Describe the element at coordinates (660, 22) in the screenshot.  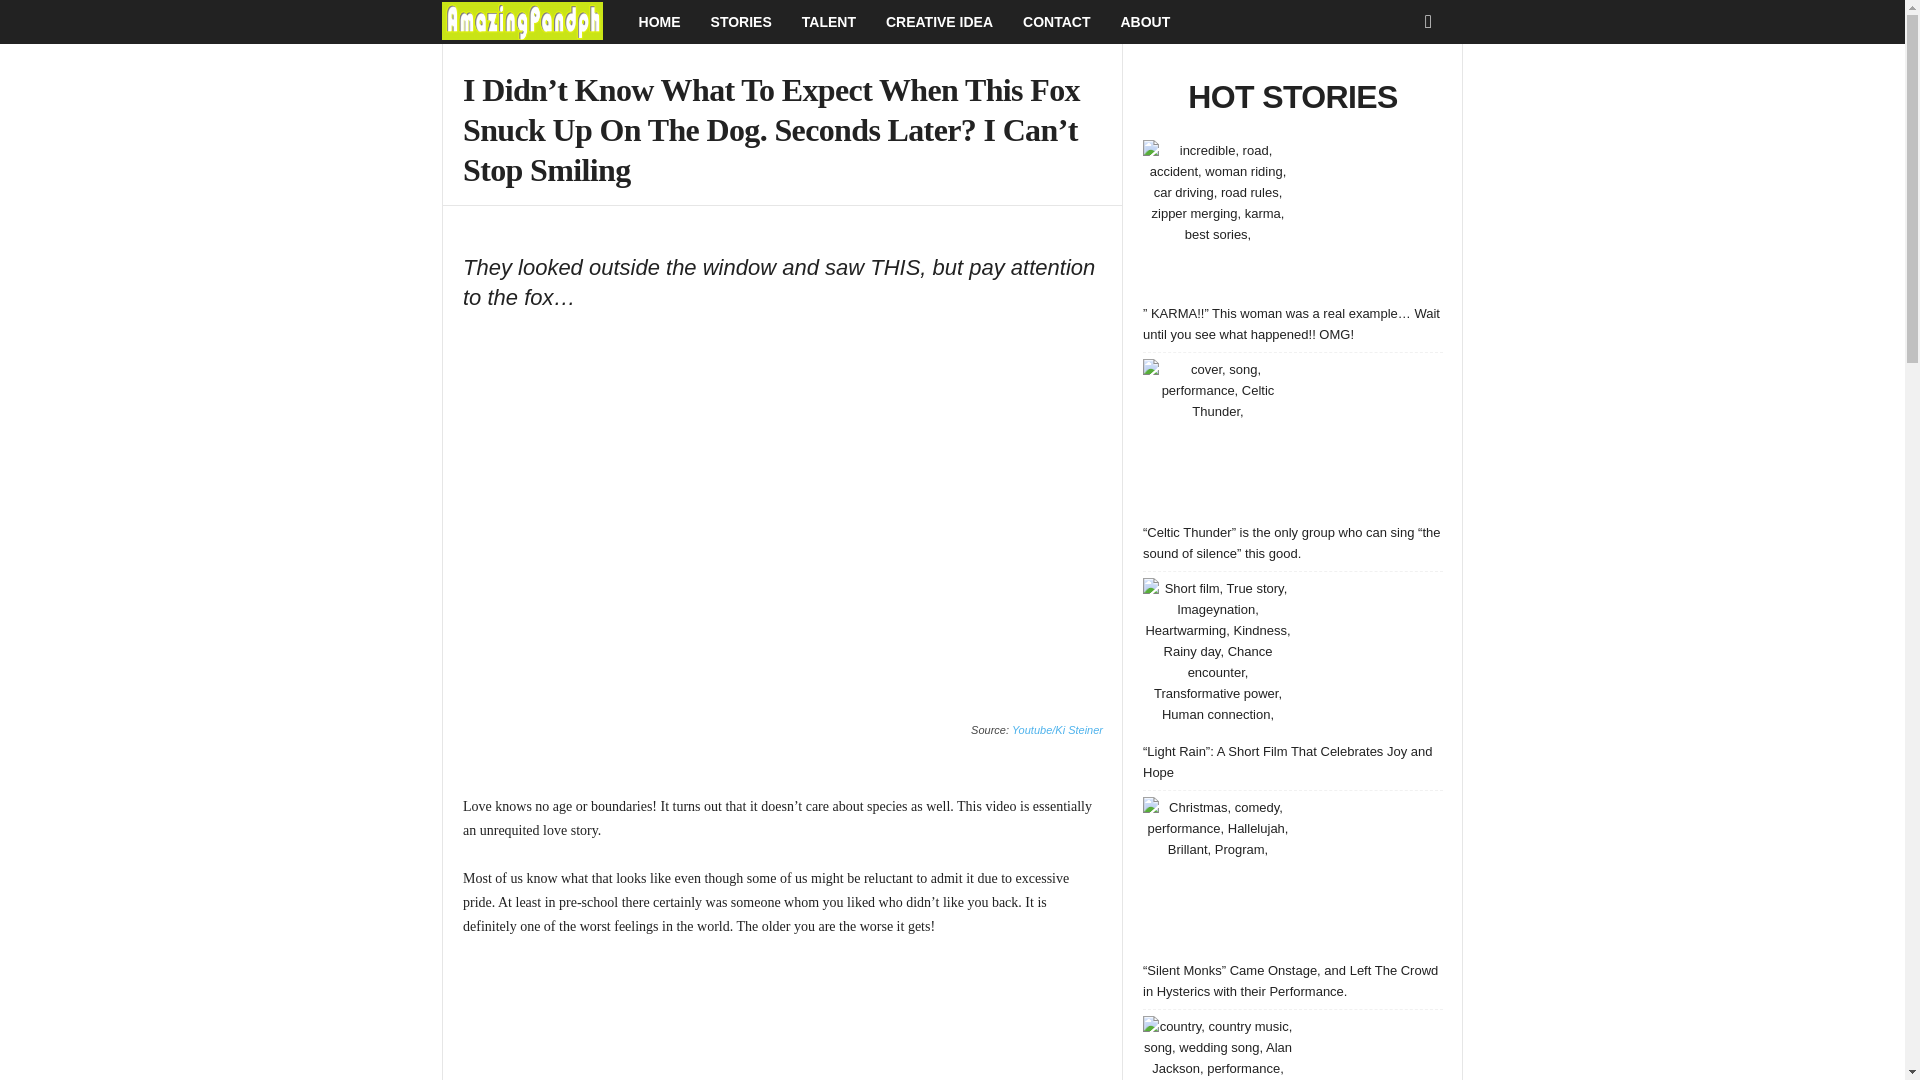
I see `HOME` at that location.